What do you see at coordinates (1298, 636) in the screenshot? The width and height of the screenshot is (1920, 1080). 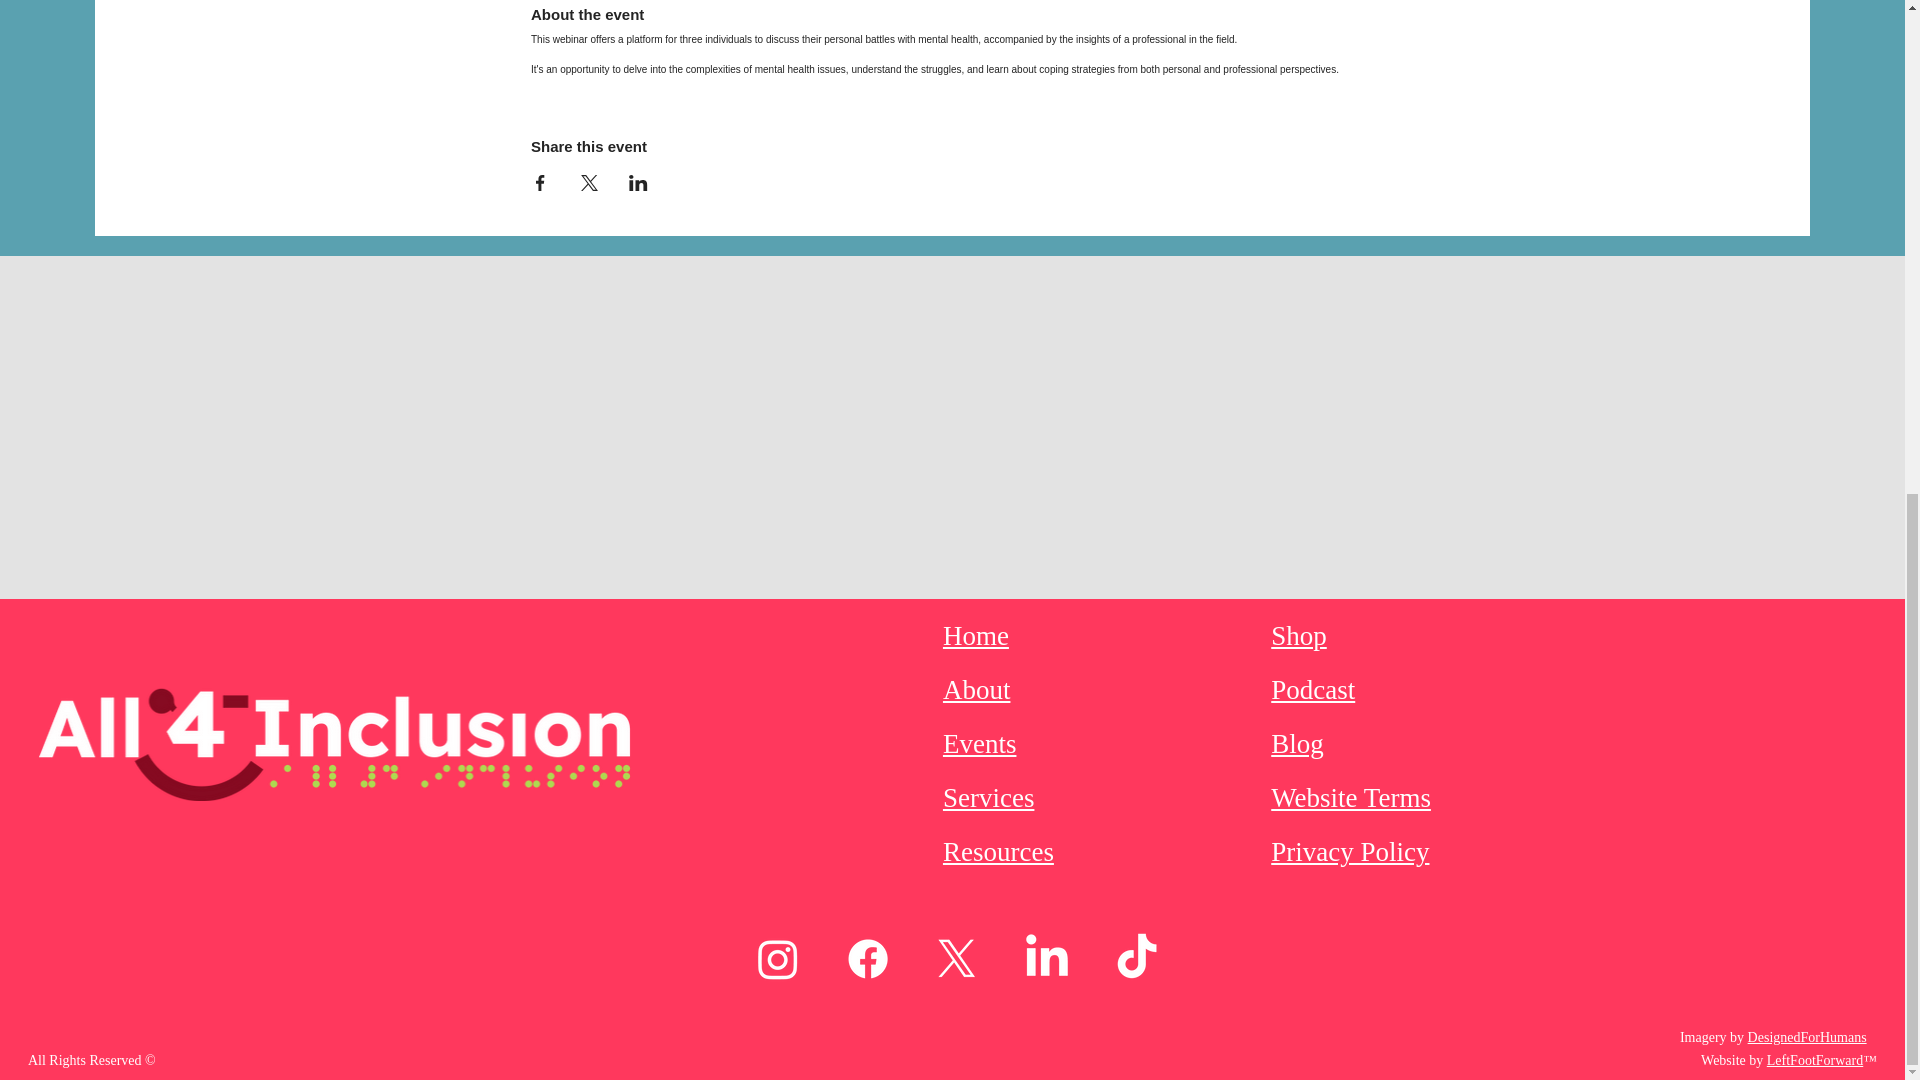 I see `Shop` at bounding box center [1298, 636].